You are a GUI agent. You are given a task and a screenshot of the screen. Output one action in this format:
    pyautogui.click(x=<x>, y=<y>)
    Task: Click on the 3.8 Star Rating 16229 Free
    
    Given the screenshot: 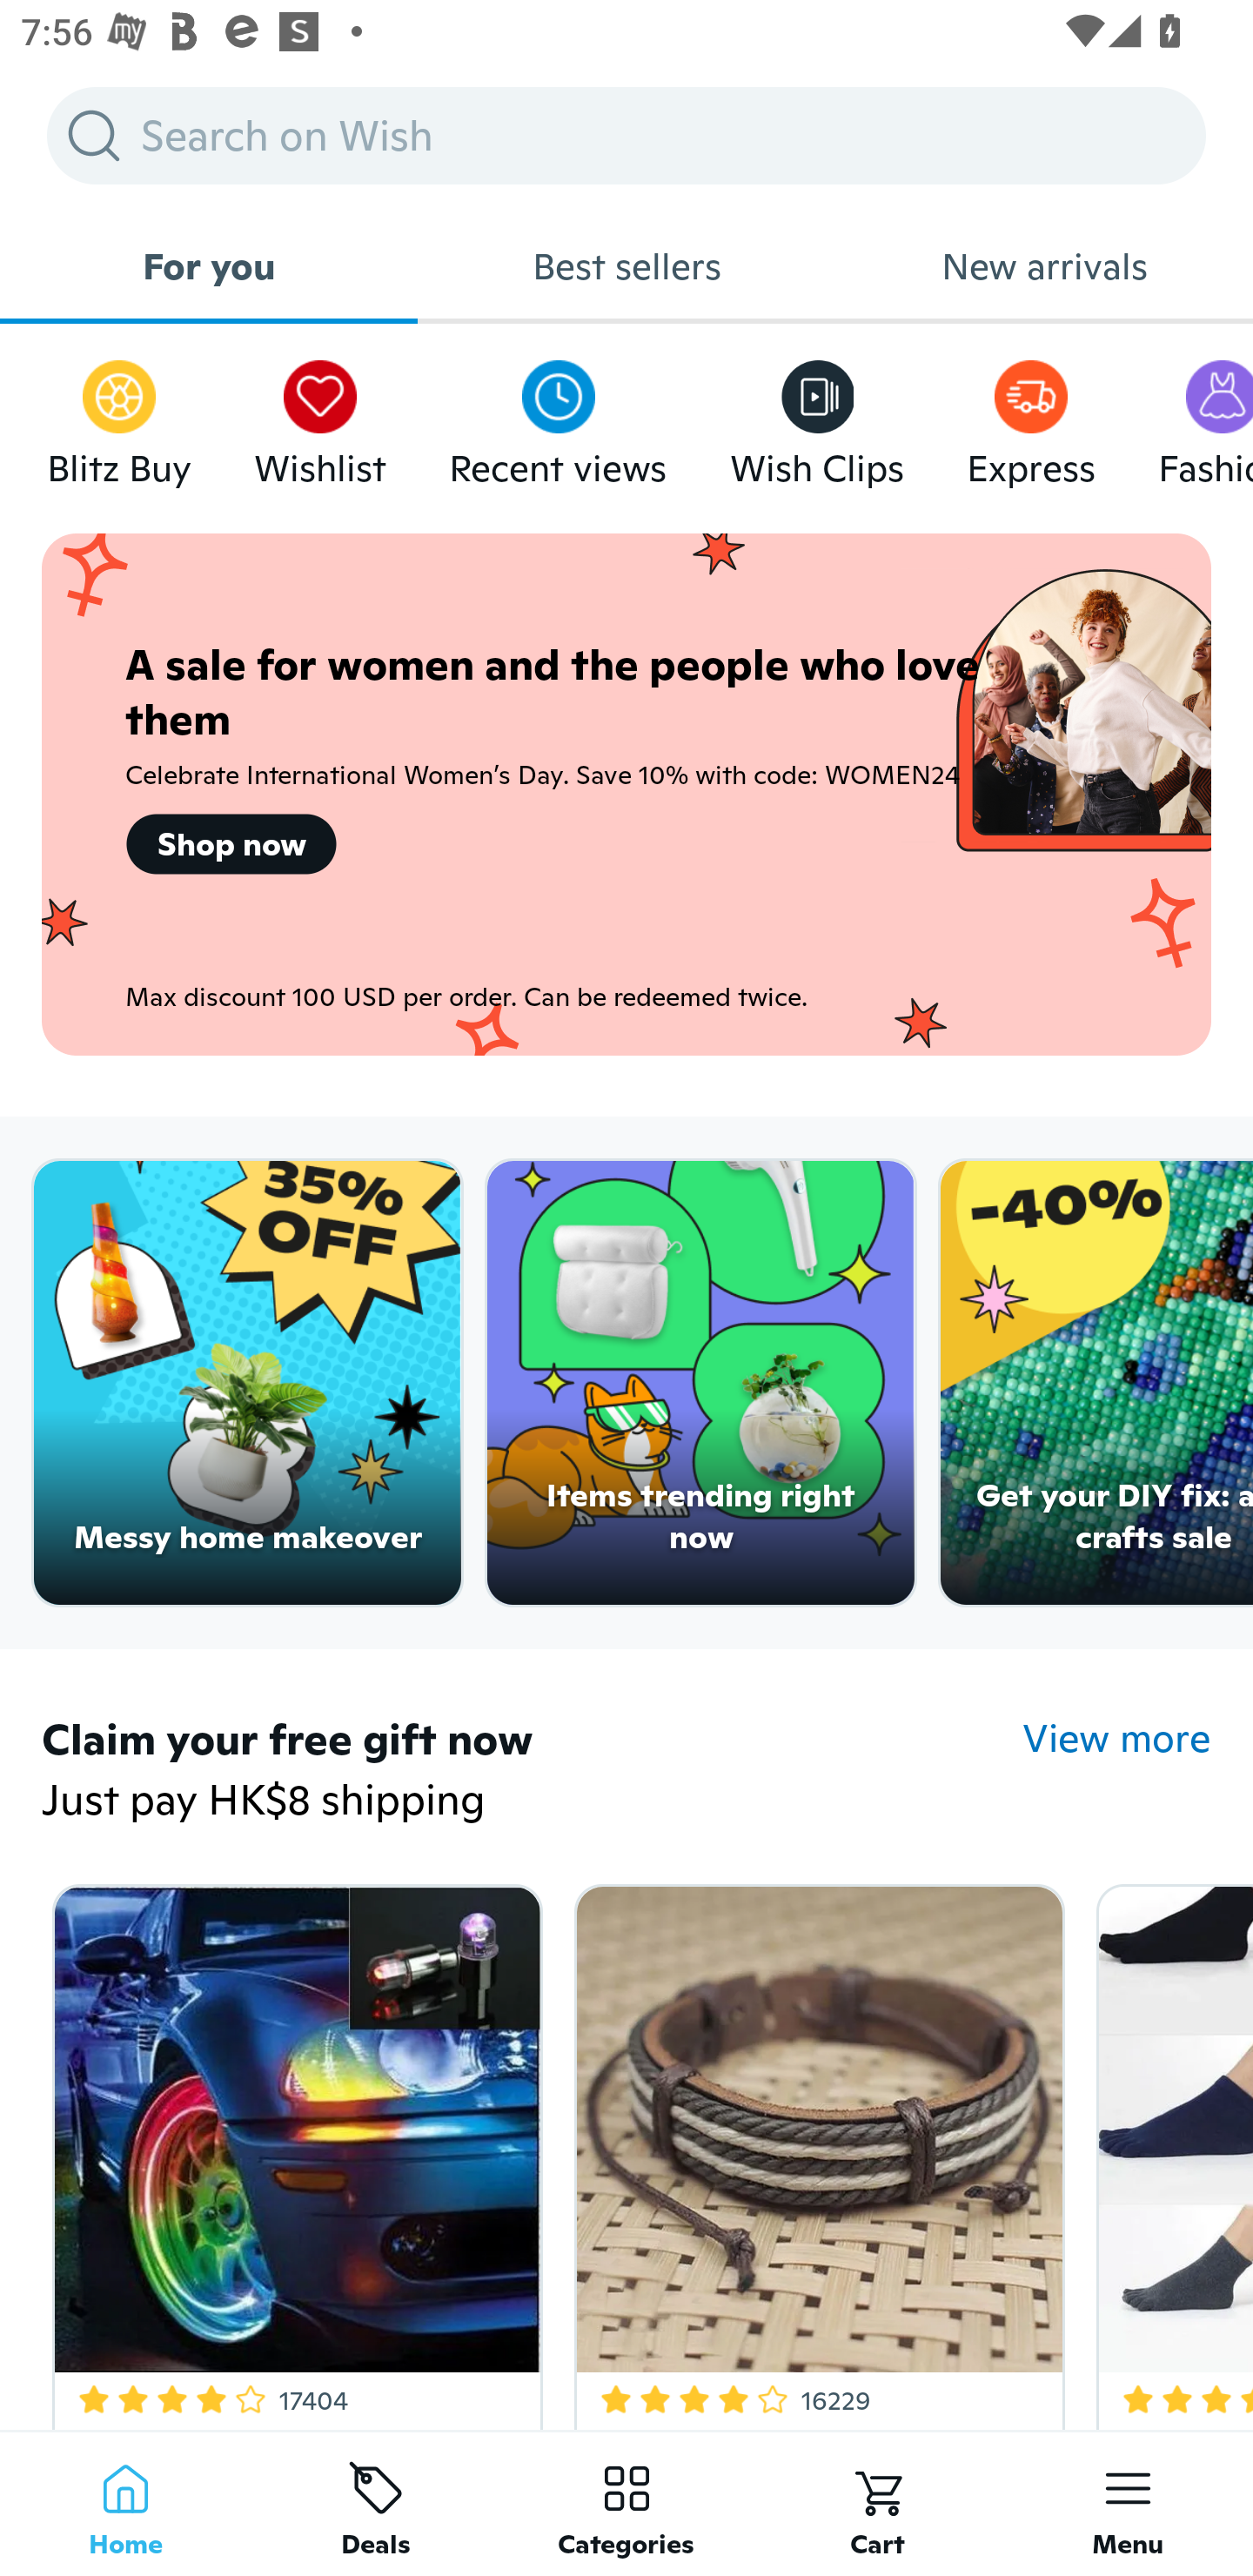 What is the action you would take?
    pyautogui.click(x=814, y=2150)
    